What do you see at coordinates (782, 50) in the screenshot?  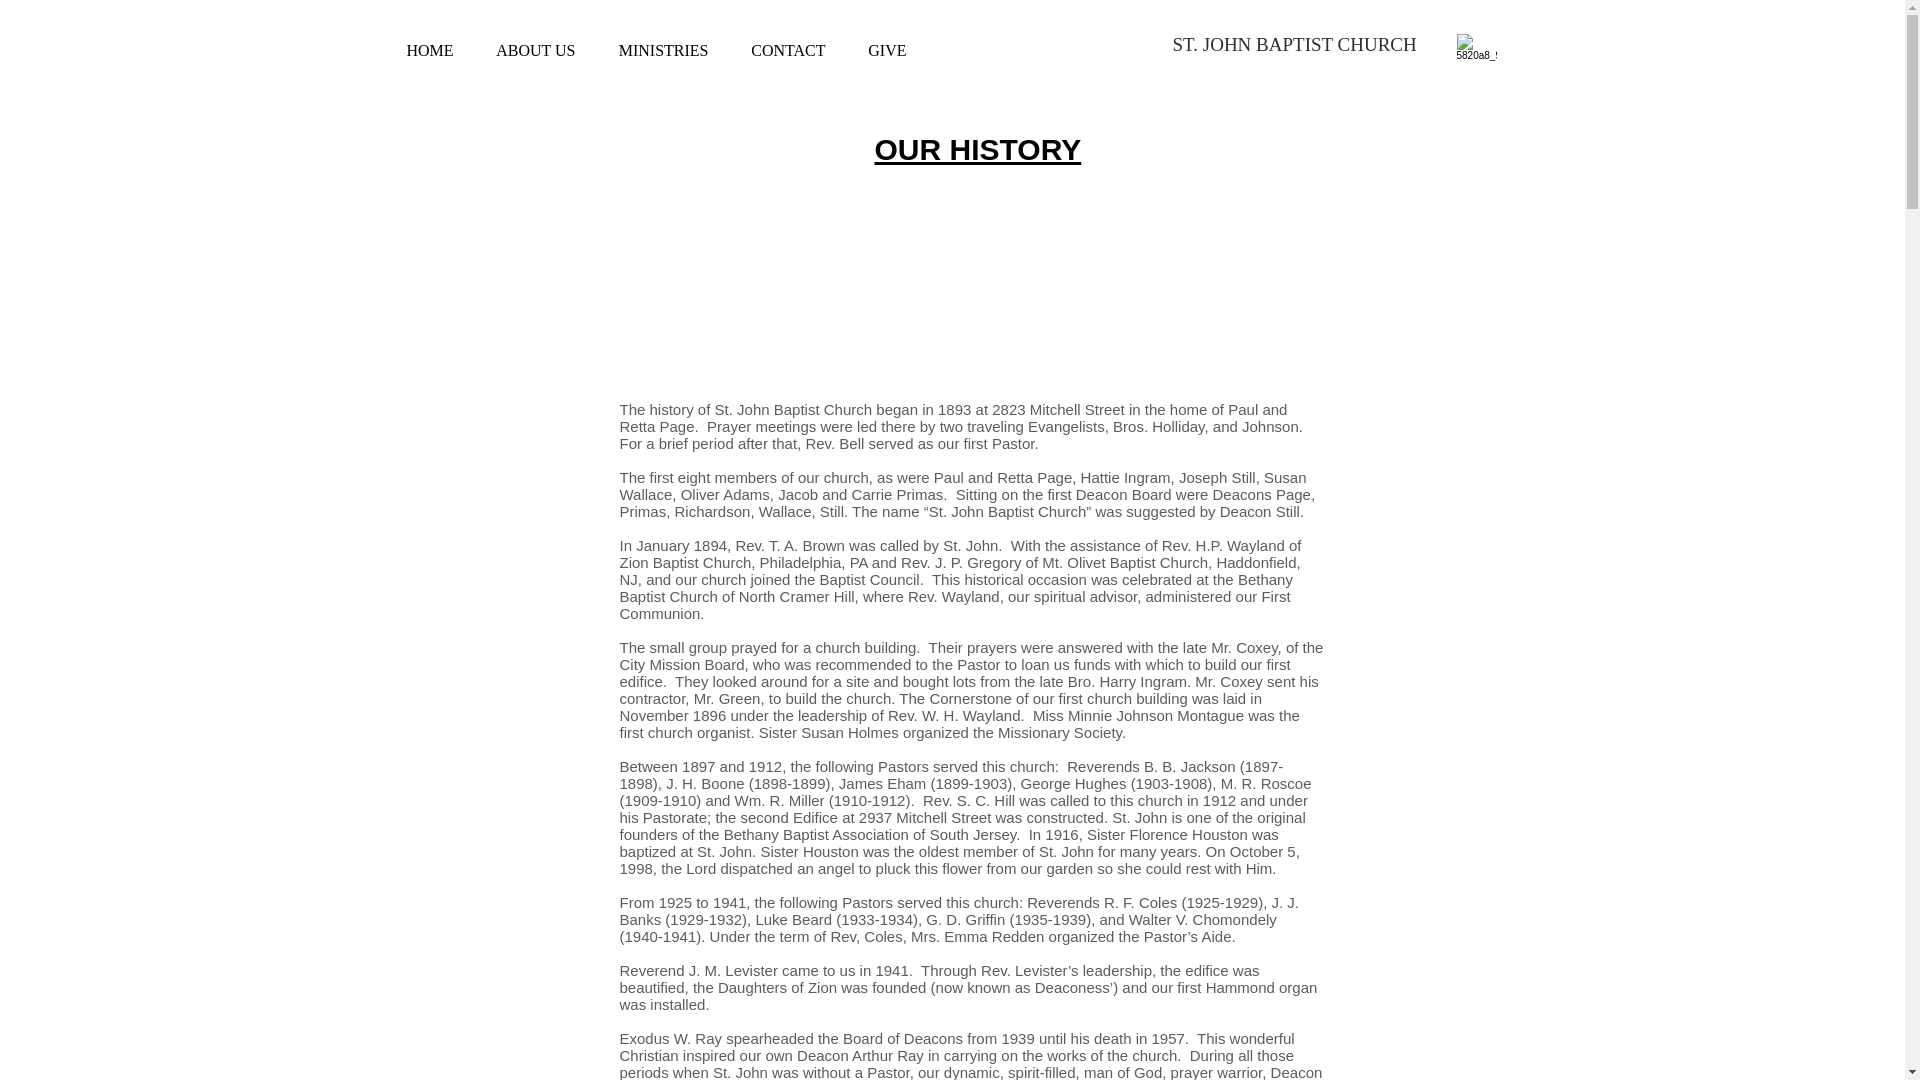 I see `CONTACT` at bounding box center [782, 50].